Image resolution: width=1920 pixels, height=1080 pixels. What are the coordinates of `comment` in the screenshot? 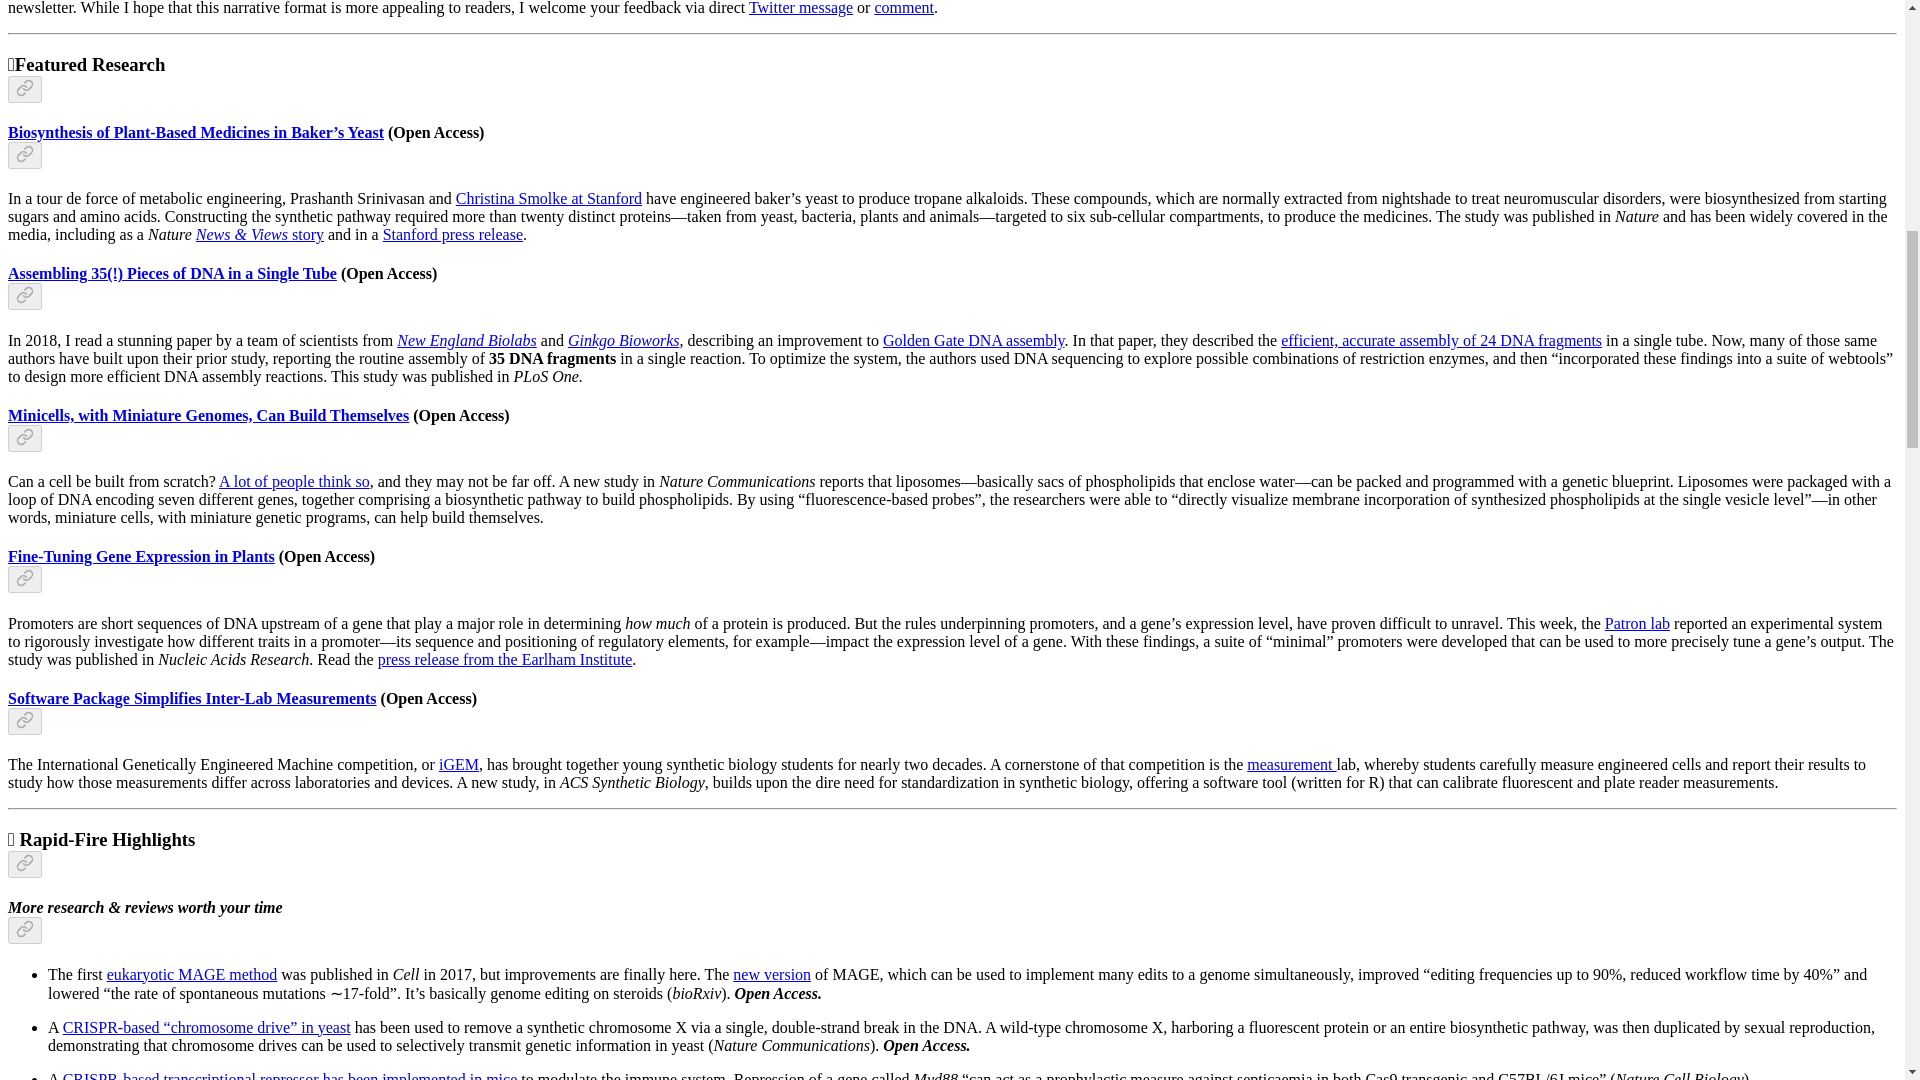 It's located at (903, 8).